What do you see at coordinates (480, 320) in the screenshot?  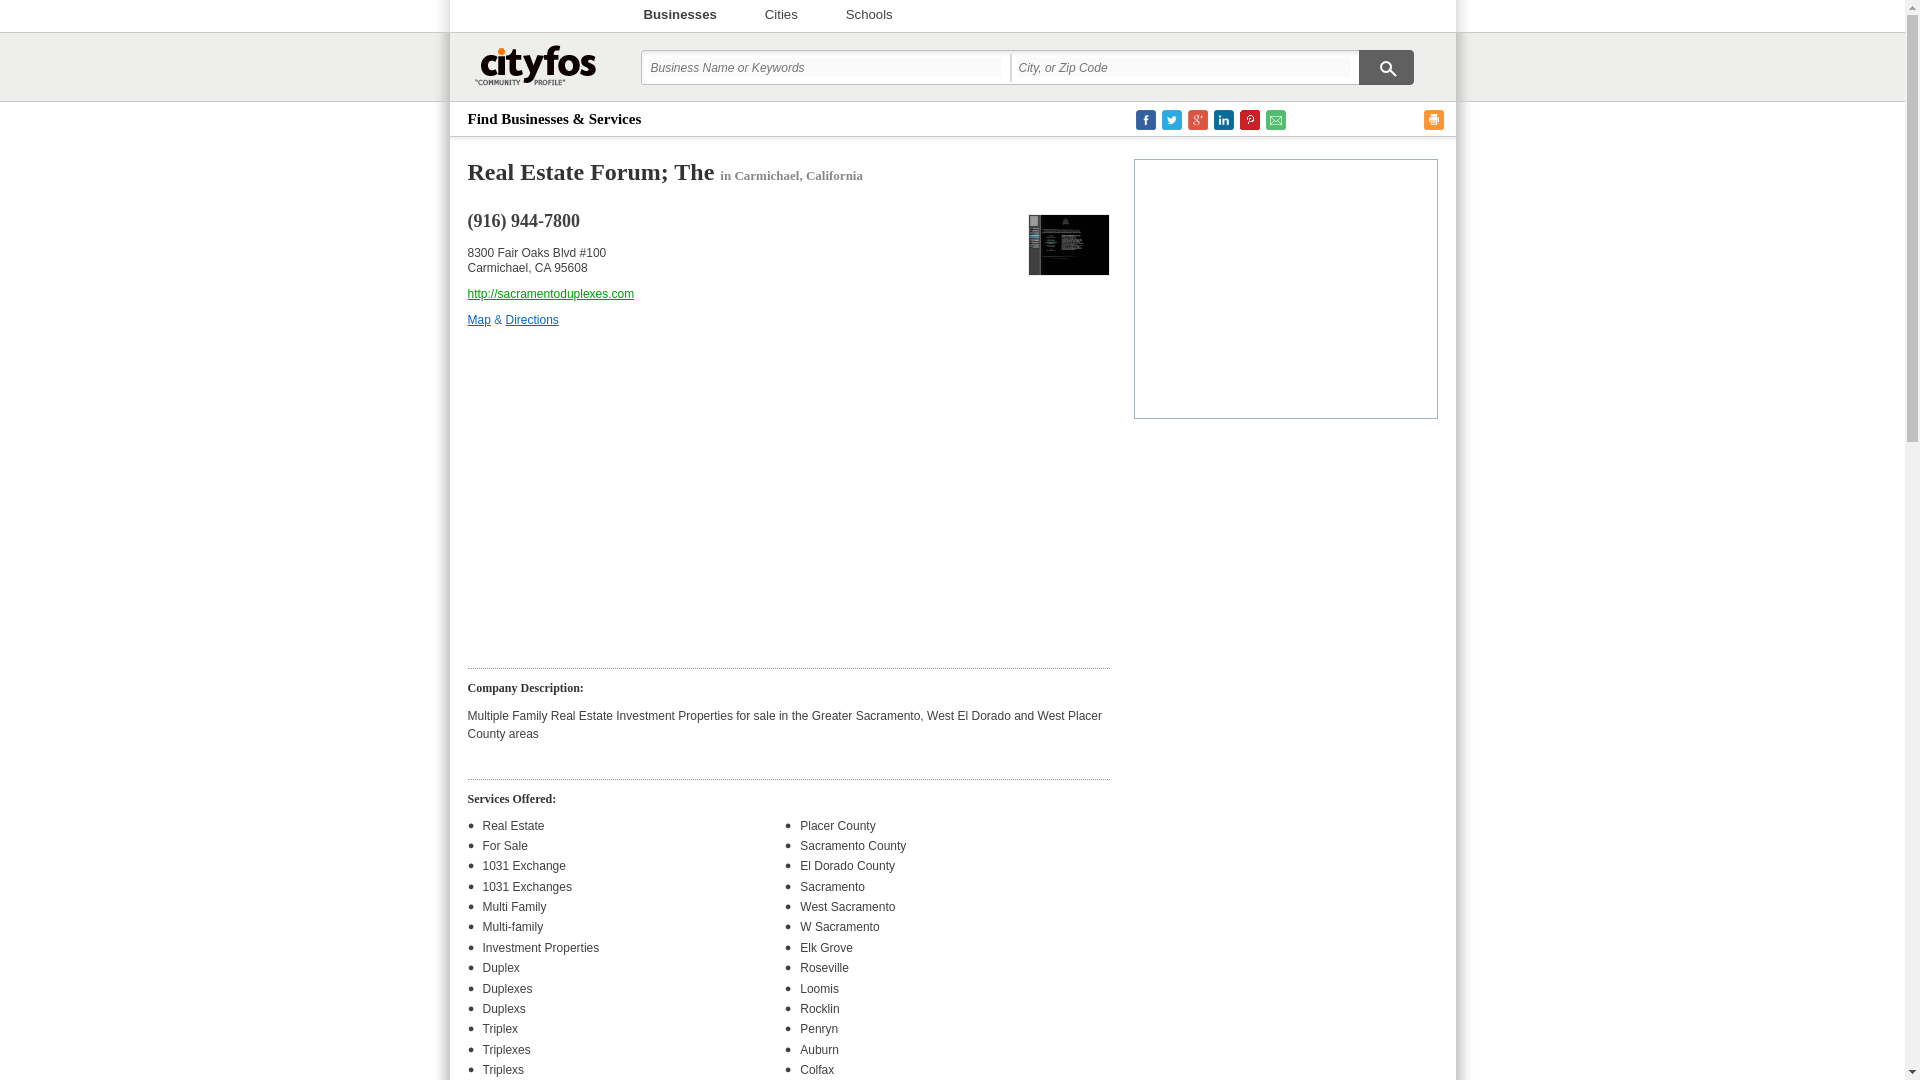 I see `Map` at bounding box center [480, 320].